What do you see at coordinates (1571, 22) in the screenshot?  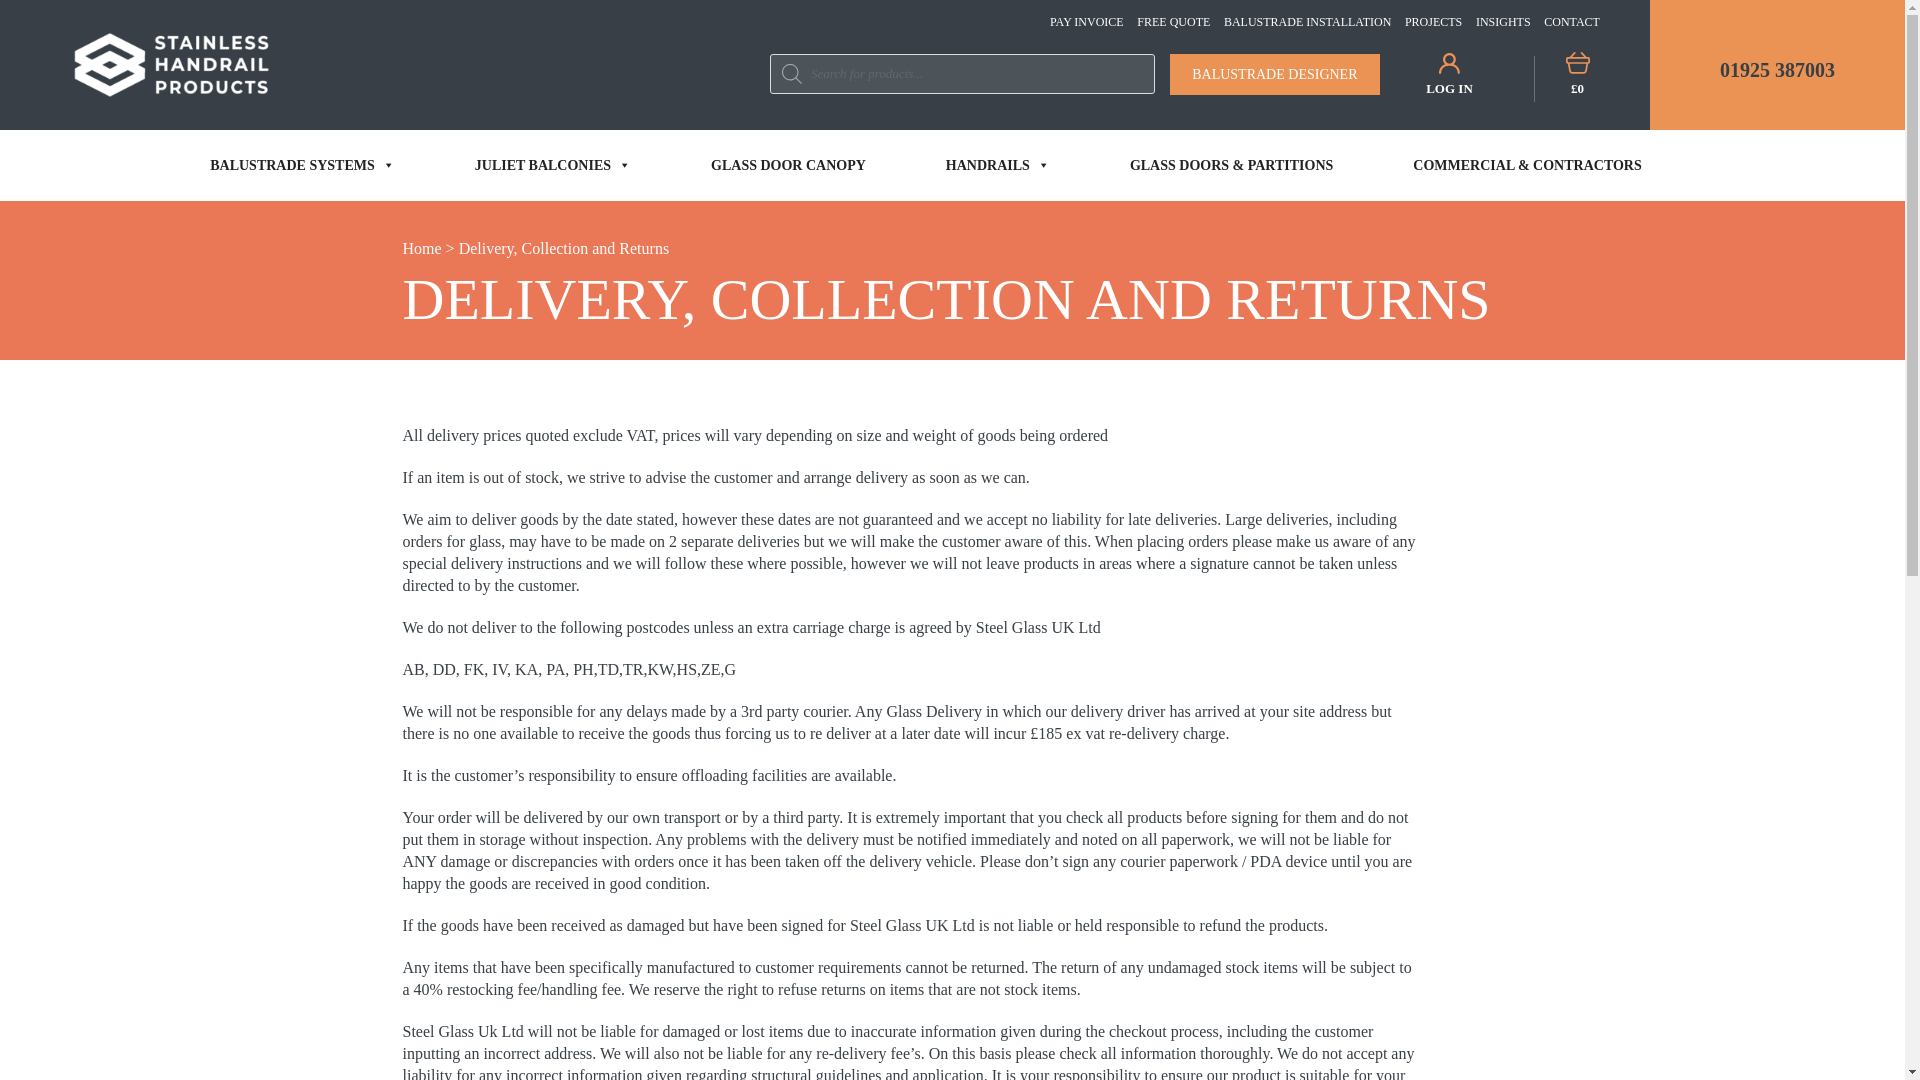 I see `CONTACT` at bounding box center [1571, 22].